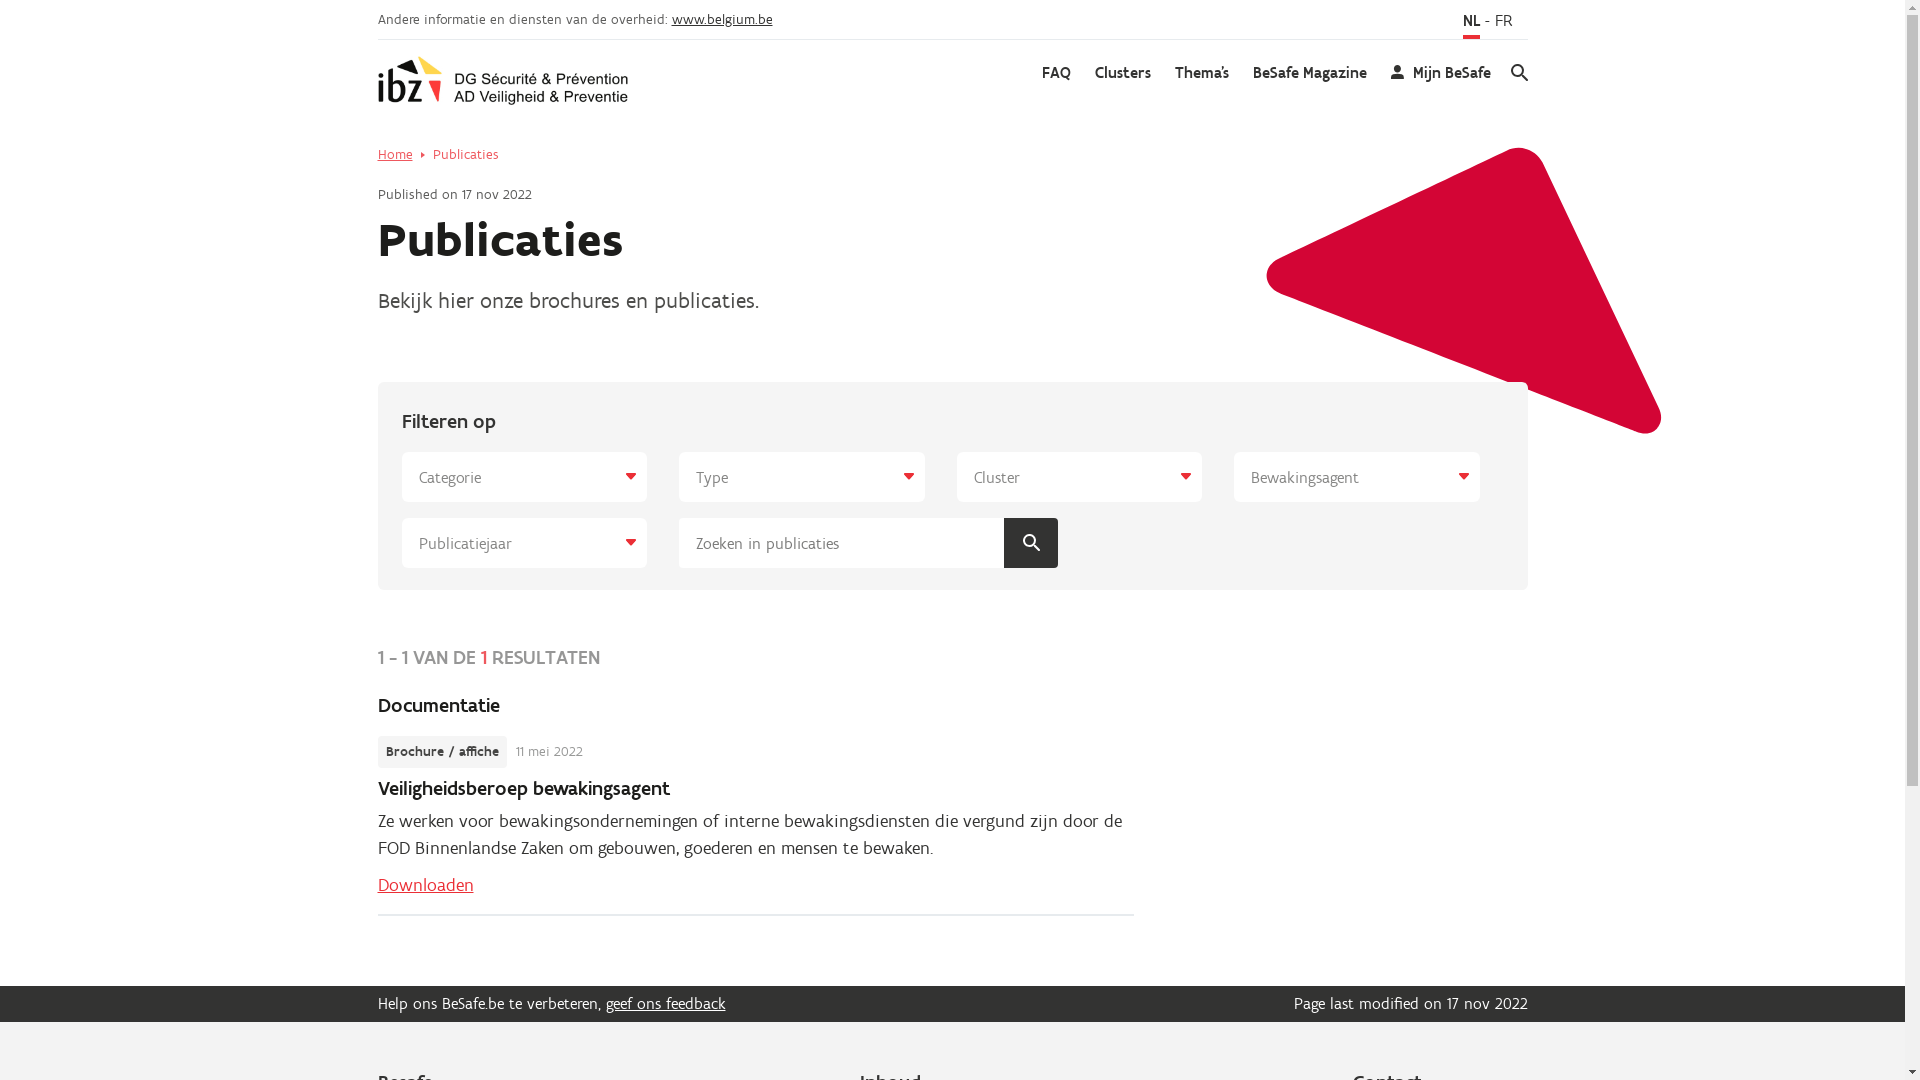  What do you see at coordinates (1201, 73) in the screenshot?
I see `Thema's` at bounding box center [1201, 73].